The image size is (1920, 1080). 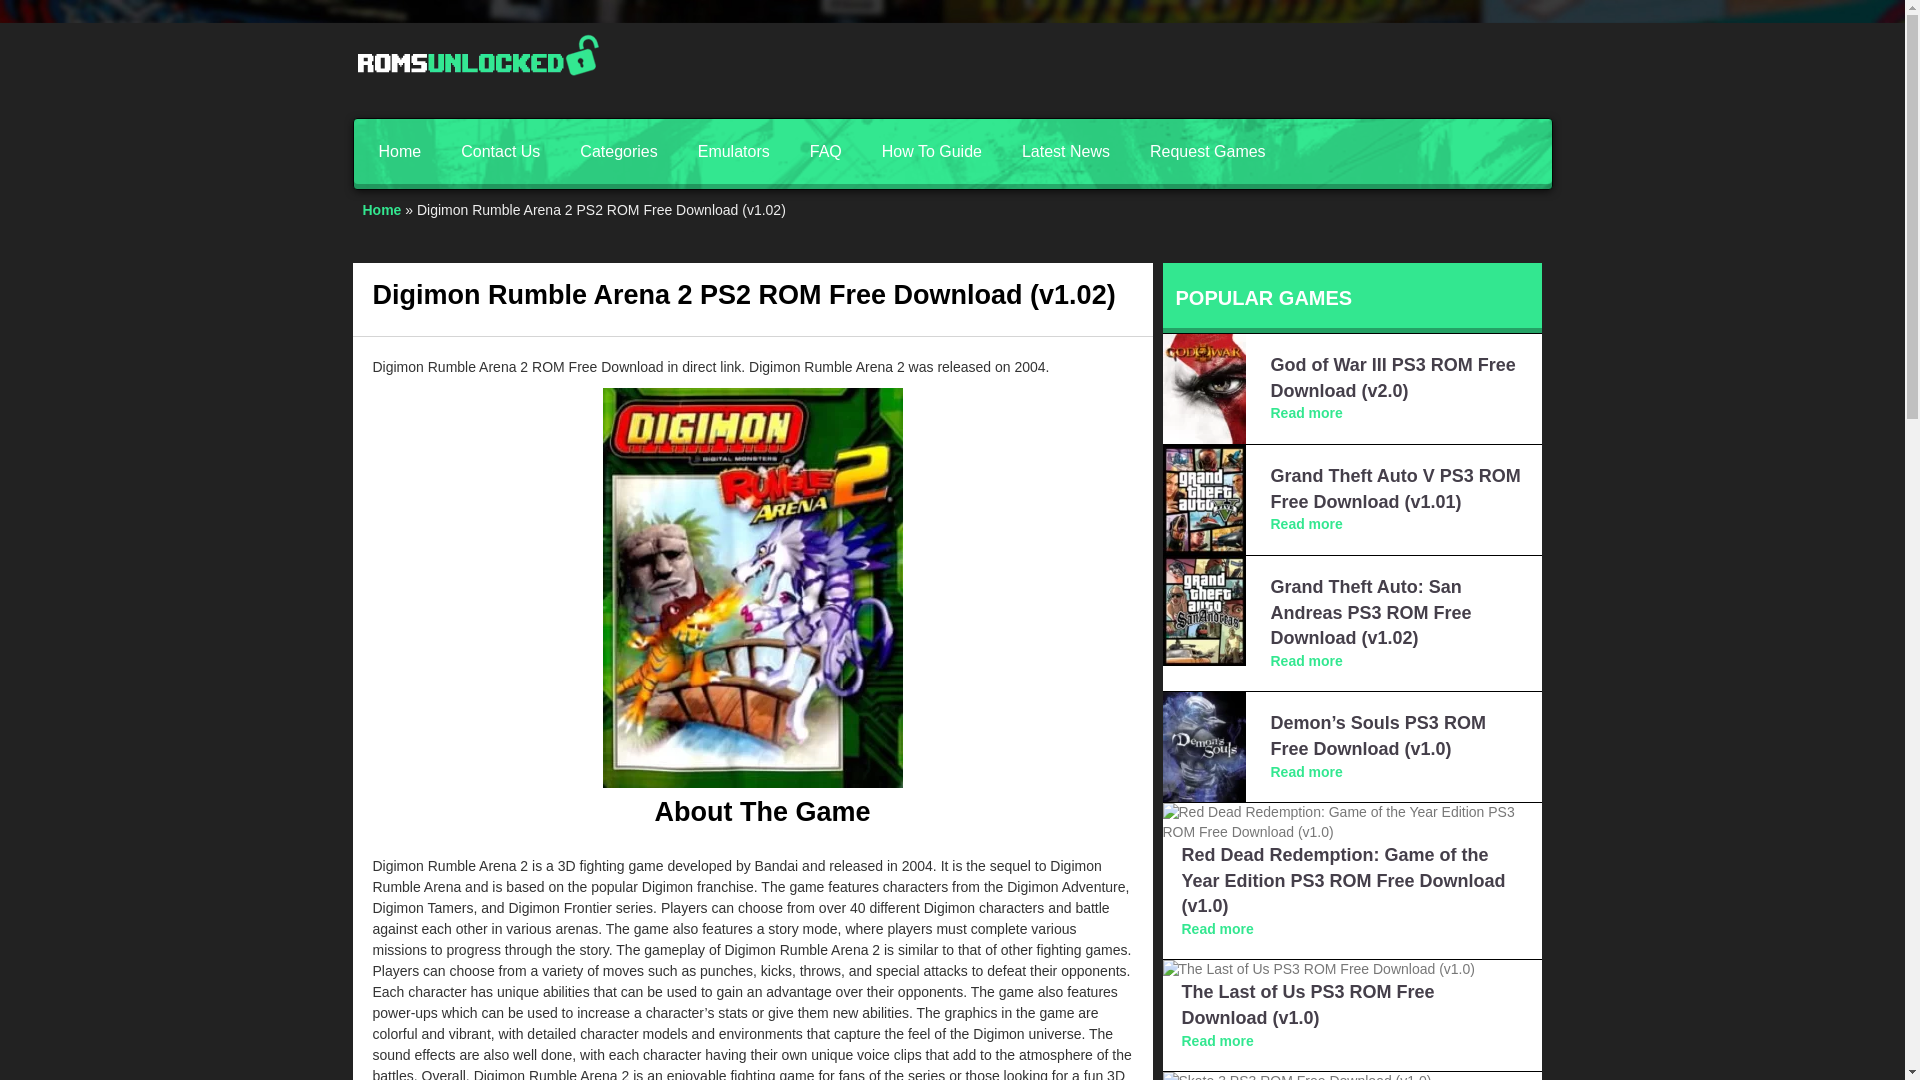 What do you see at coordinates (382, 210) in the screenshot?
I see `Home` at bounding box center [382, 210].